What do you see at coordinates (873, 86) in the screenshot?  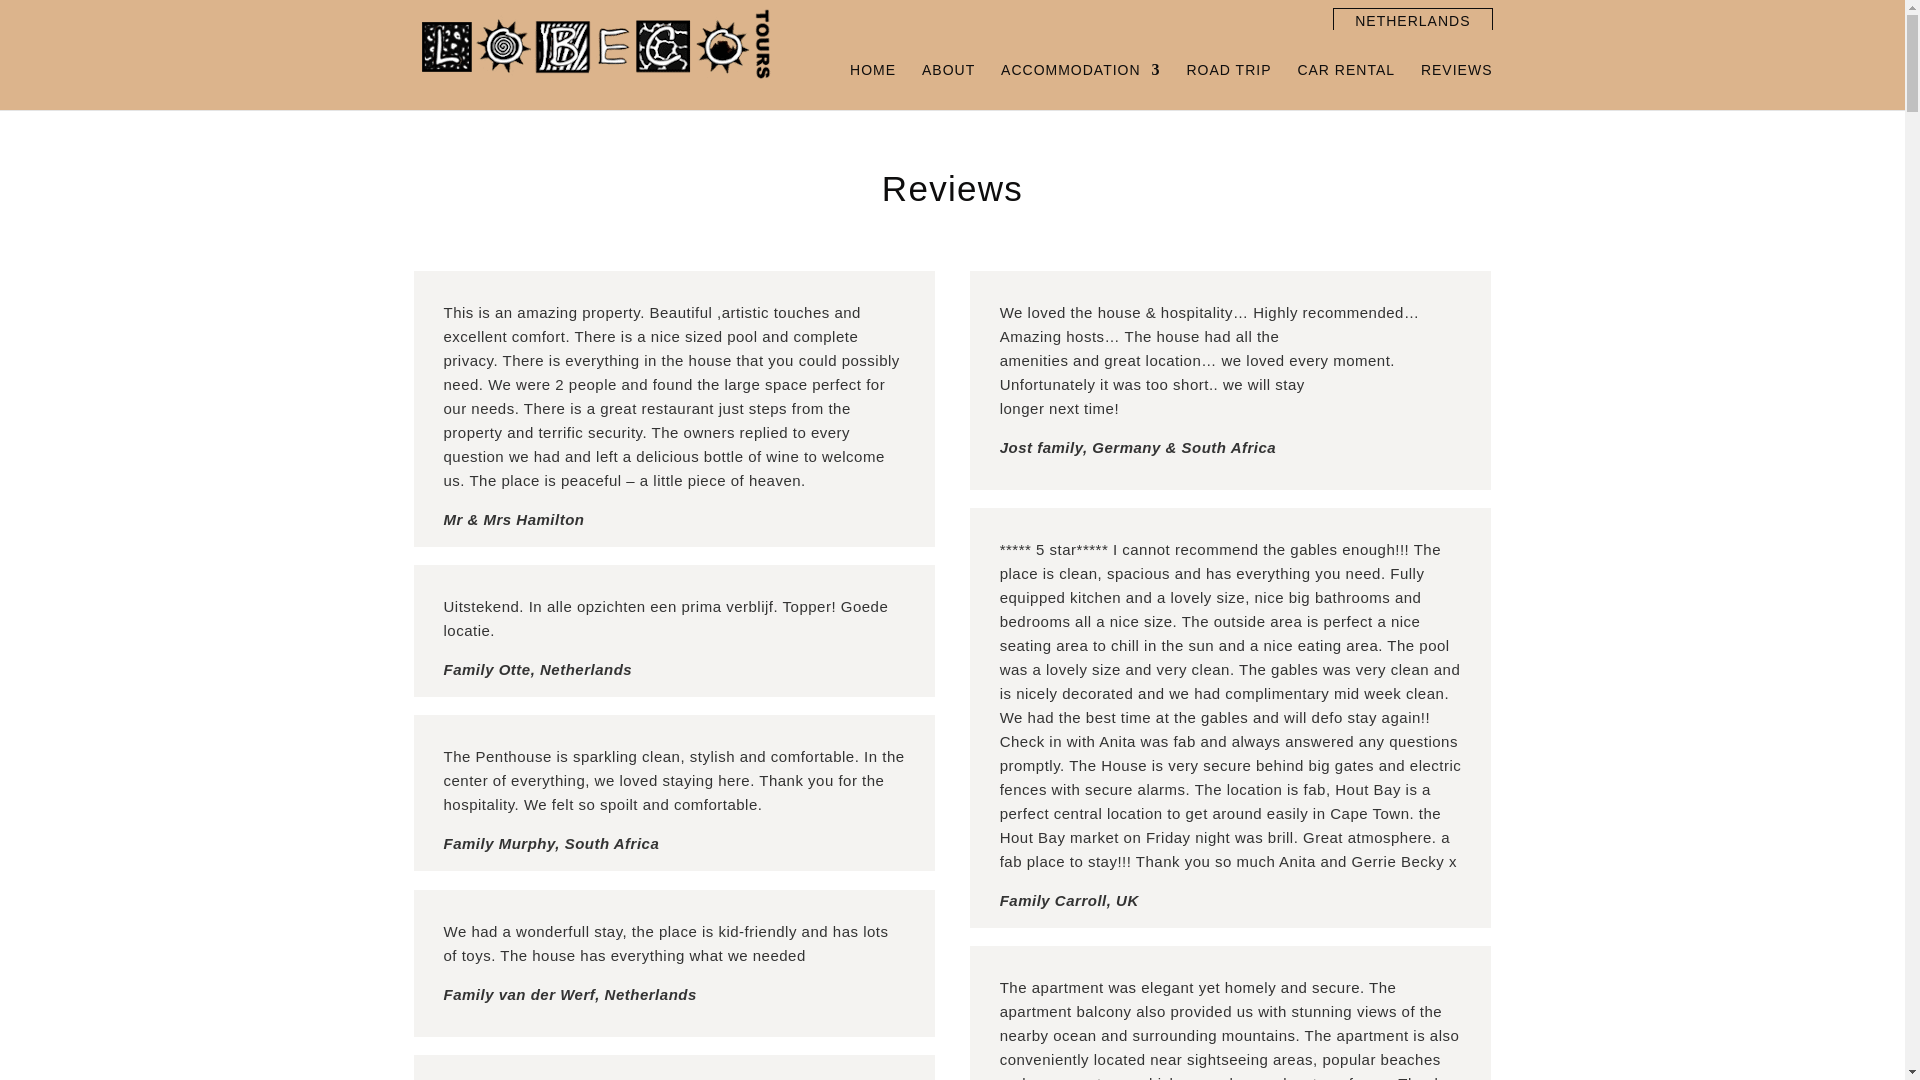 I see `HOME` at bounding box center [873, 86].